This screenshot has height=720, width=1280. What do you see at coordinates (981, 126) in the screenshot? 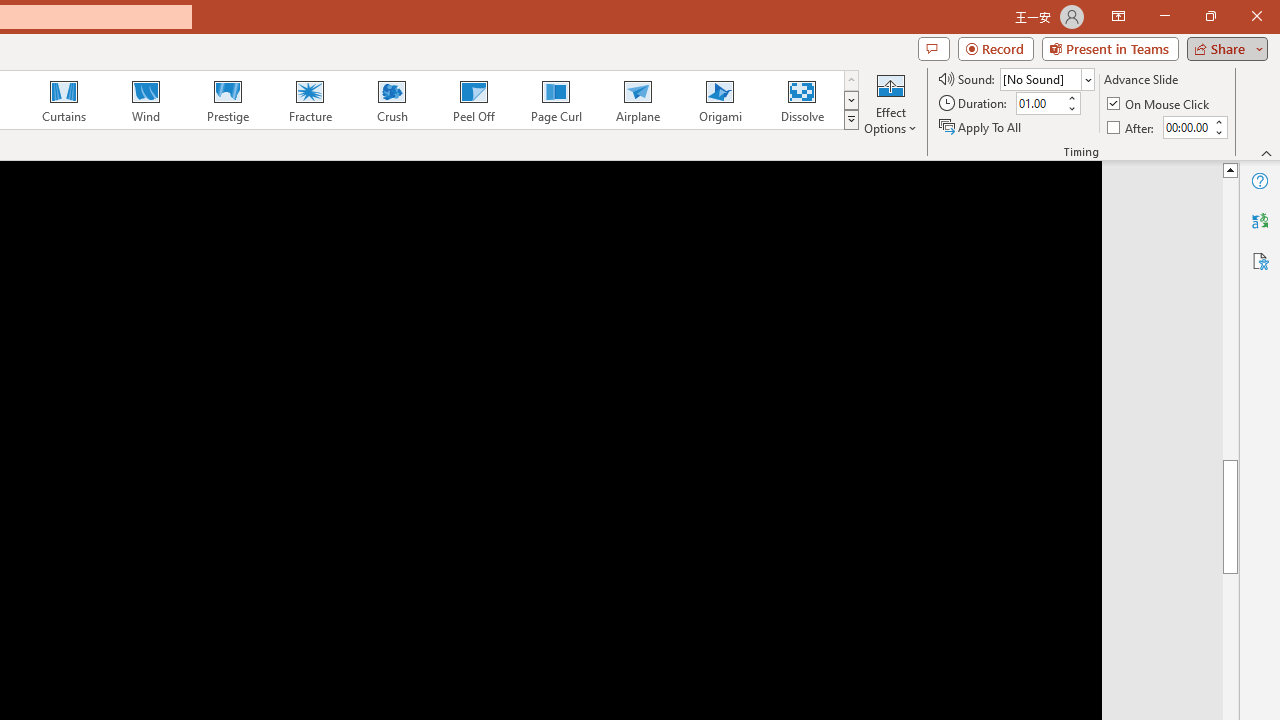
I see `Apply To All` at bounding box center [981, 126].